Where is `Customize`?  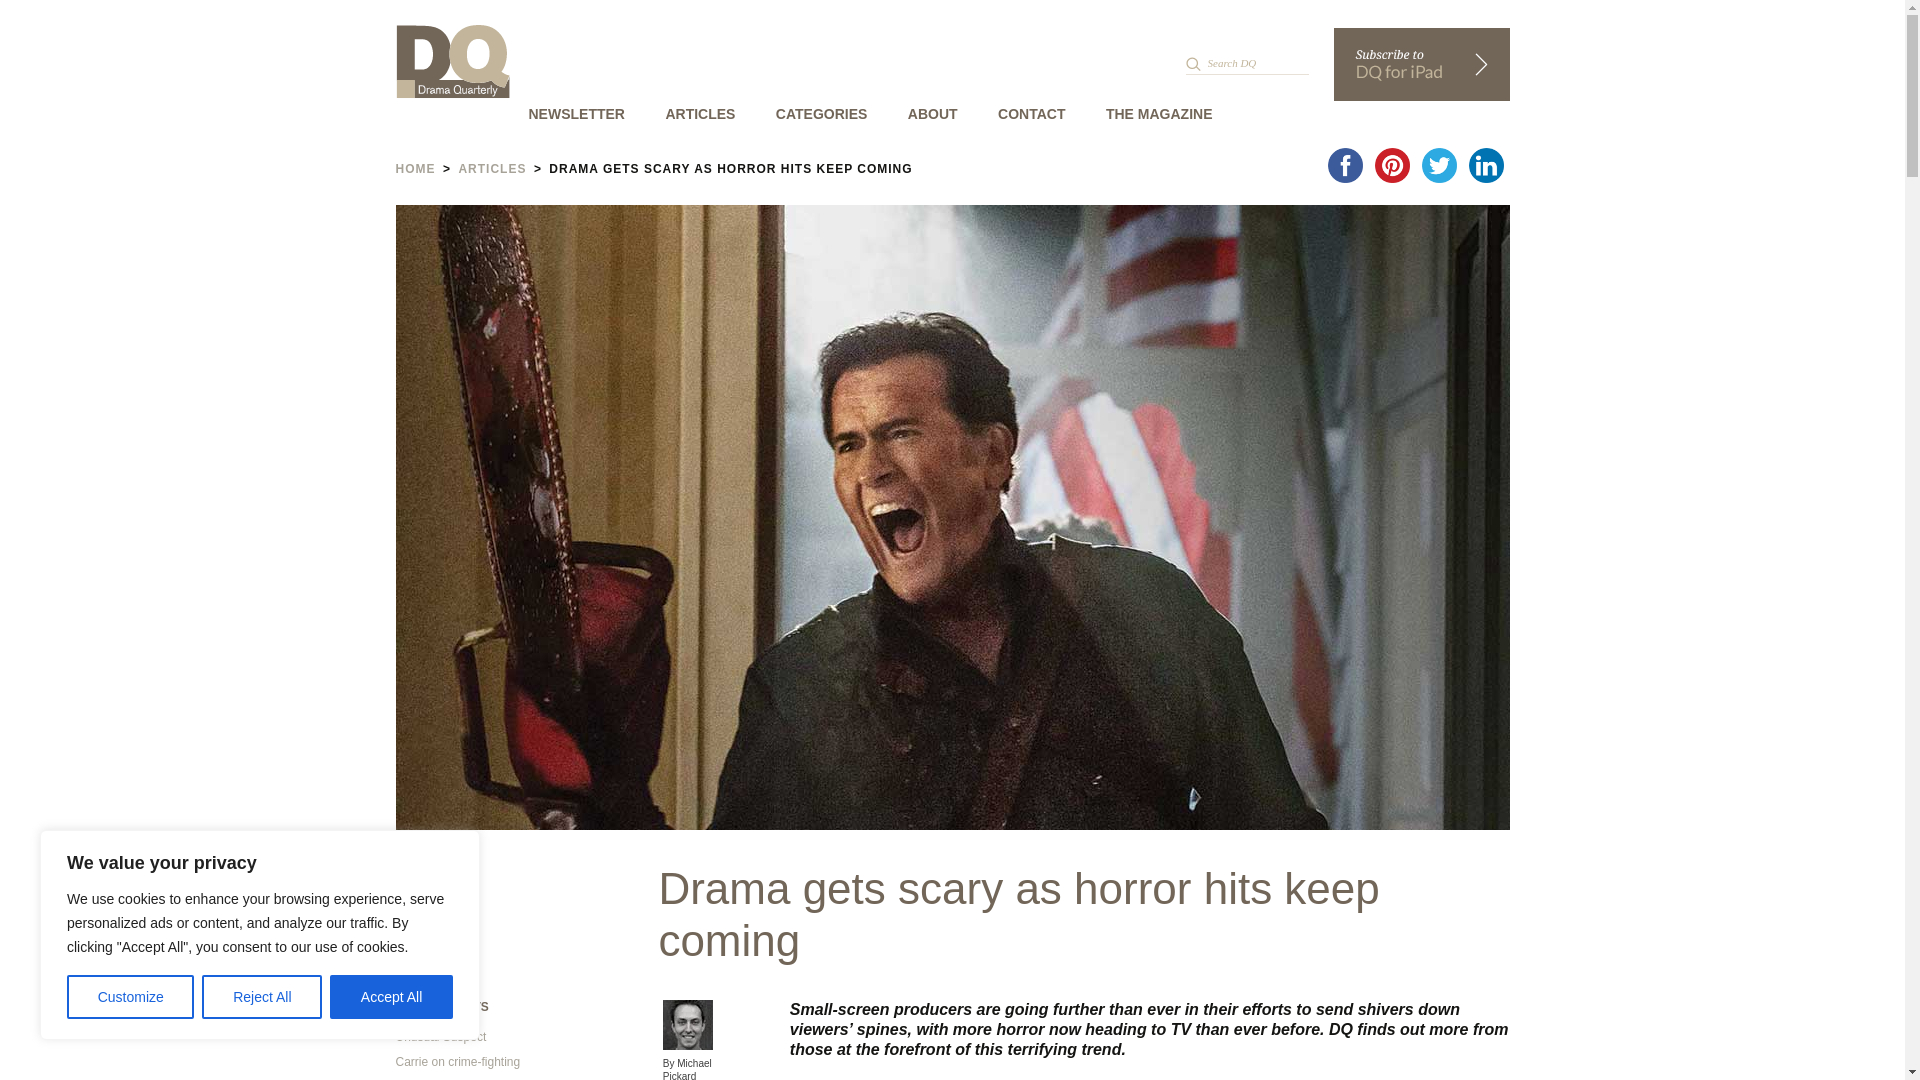 Customize is located at coordinates (130, 997).